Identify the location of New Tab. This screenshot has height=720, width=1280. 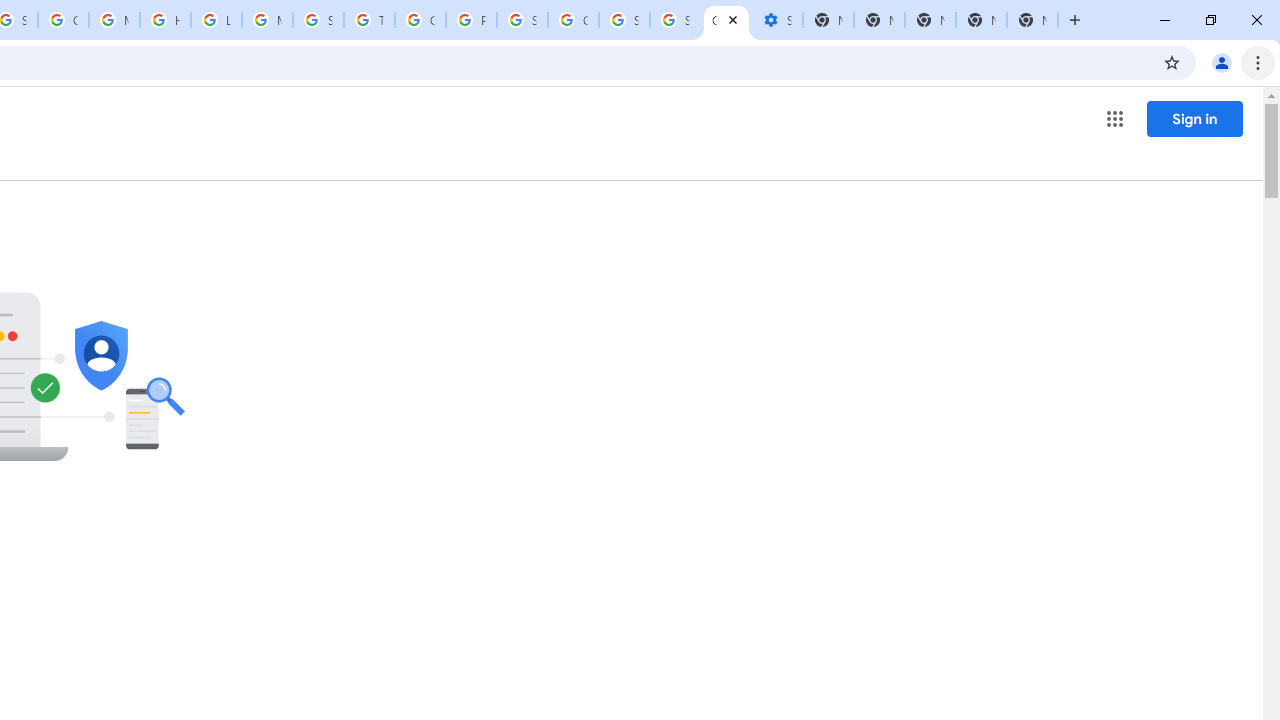
(1032, 20).